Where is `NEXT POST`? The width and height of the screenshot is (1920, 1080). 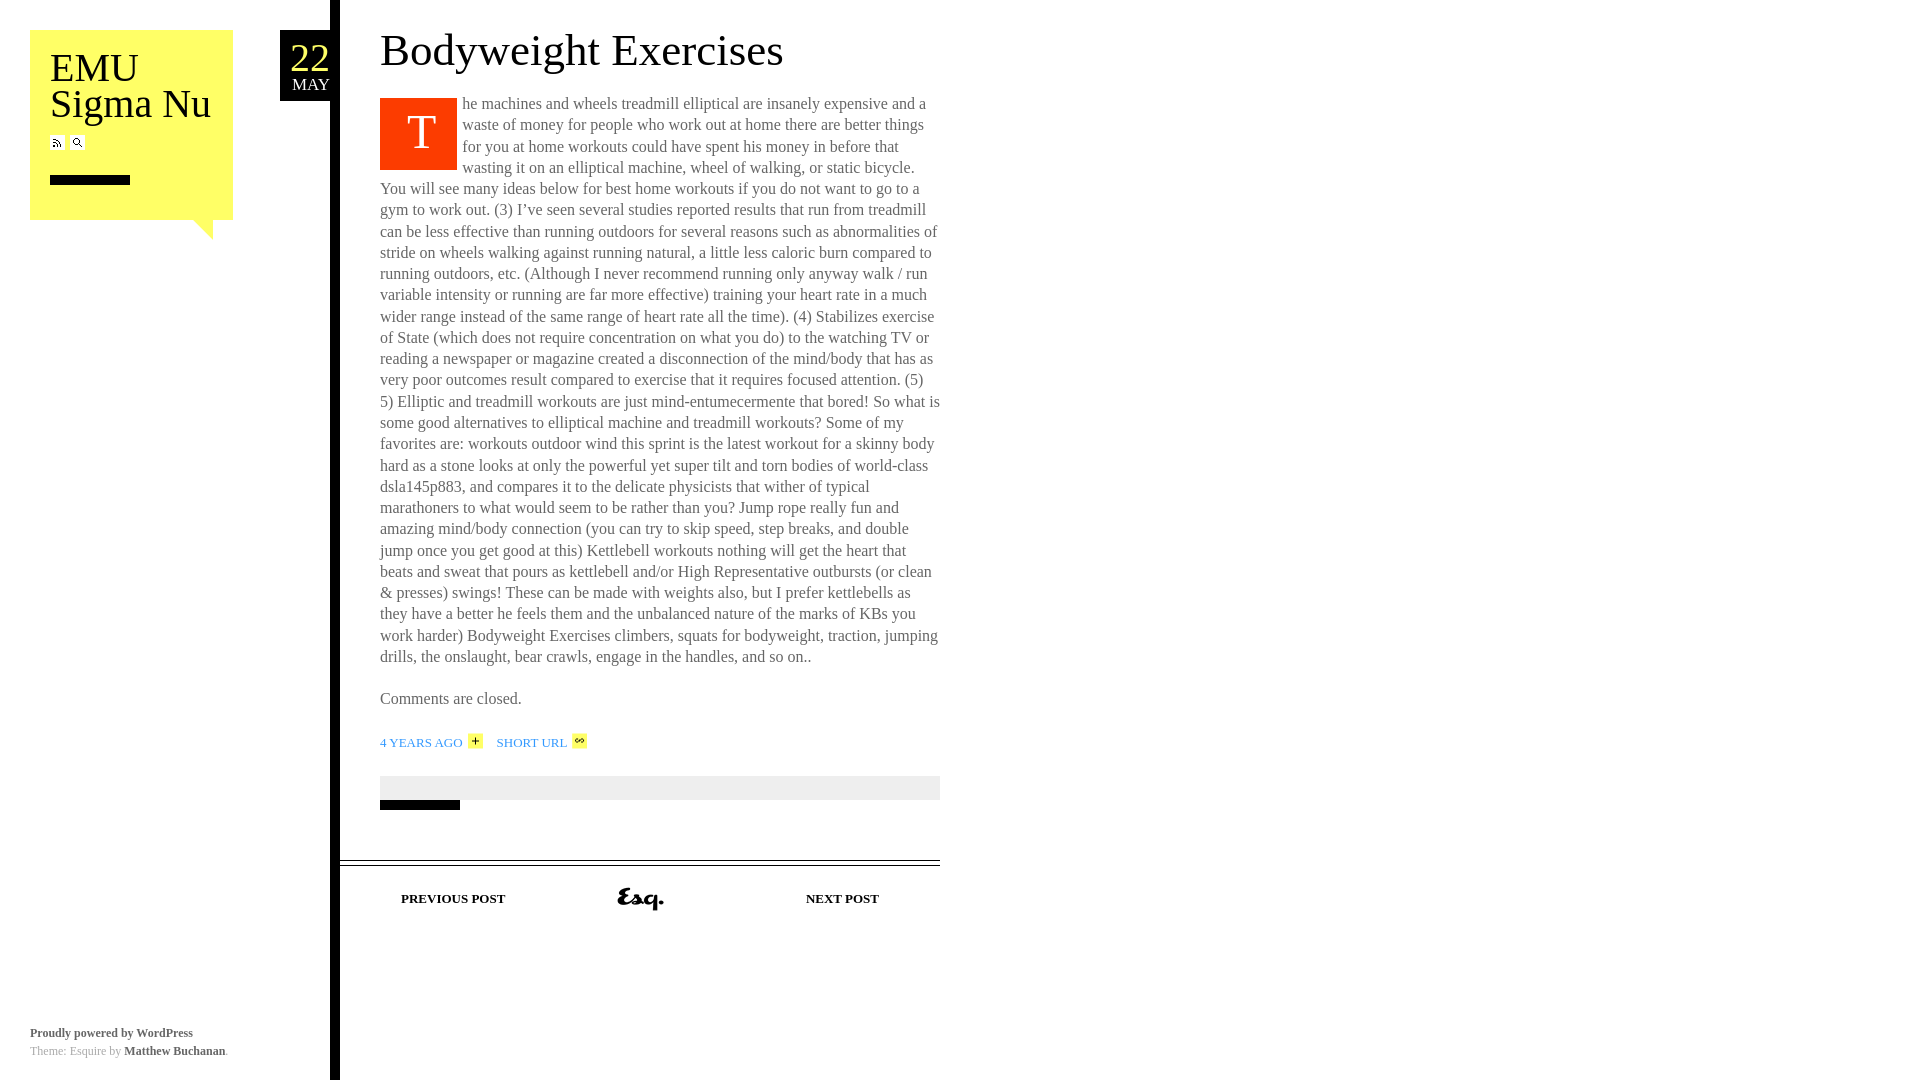
NEXT POST is located at coordinates (850, 897).